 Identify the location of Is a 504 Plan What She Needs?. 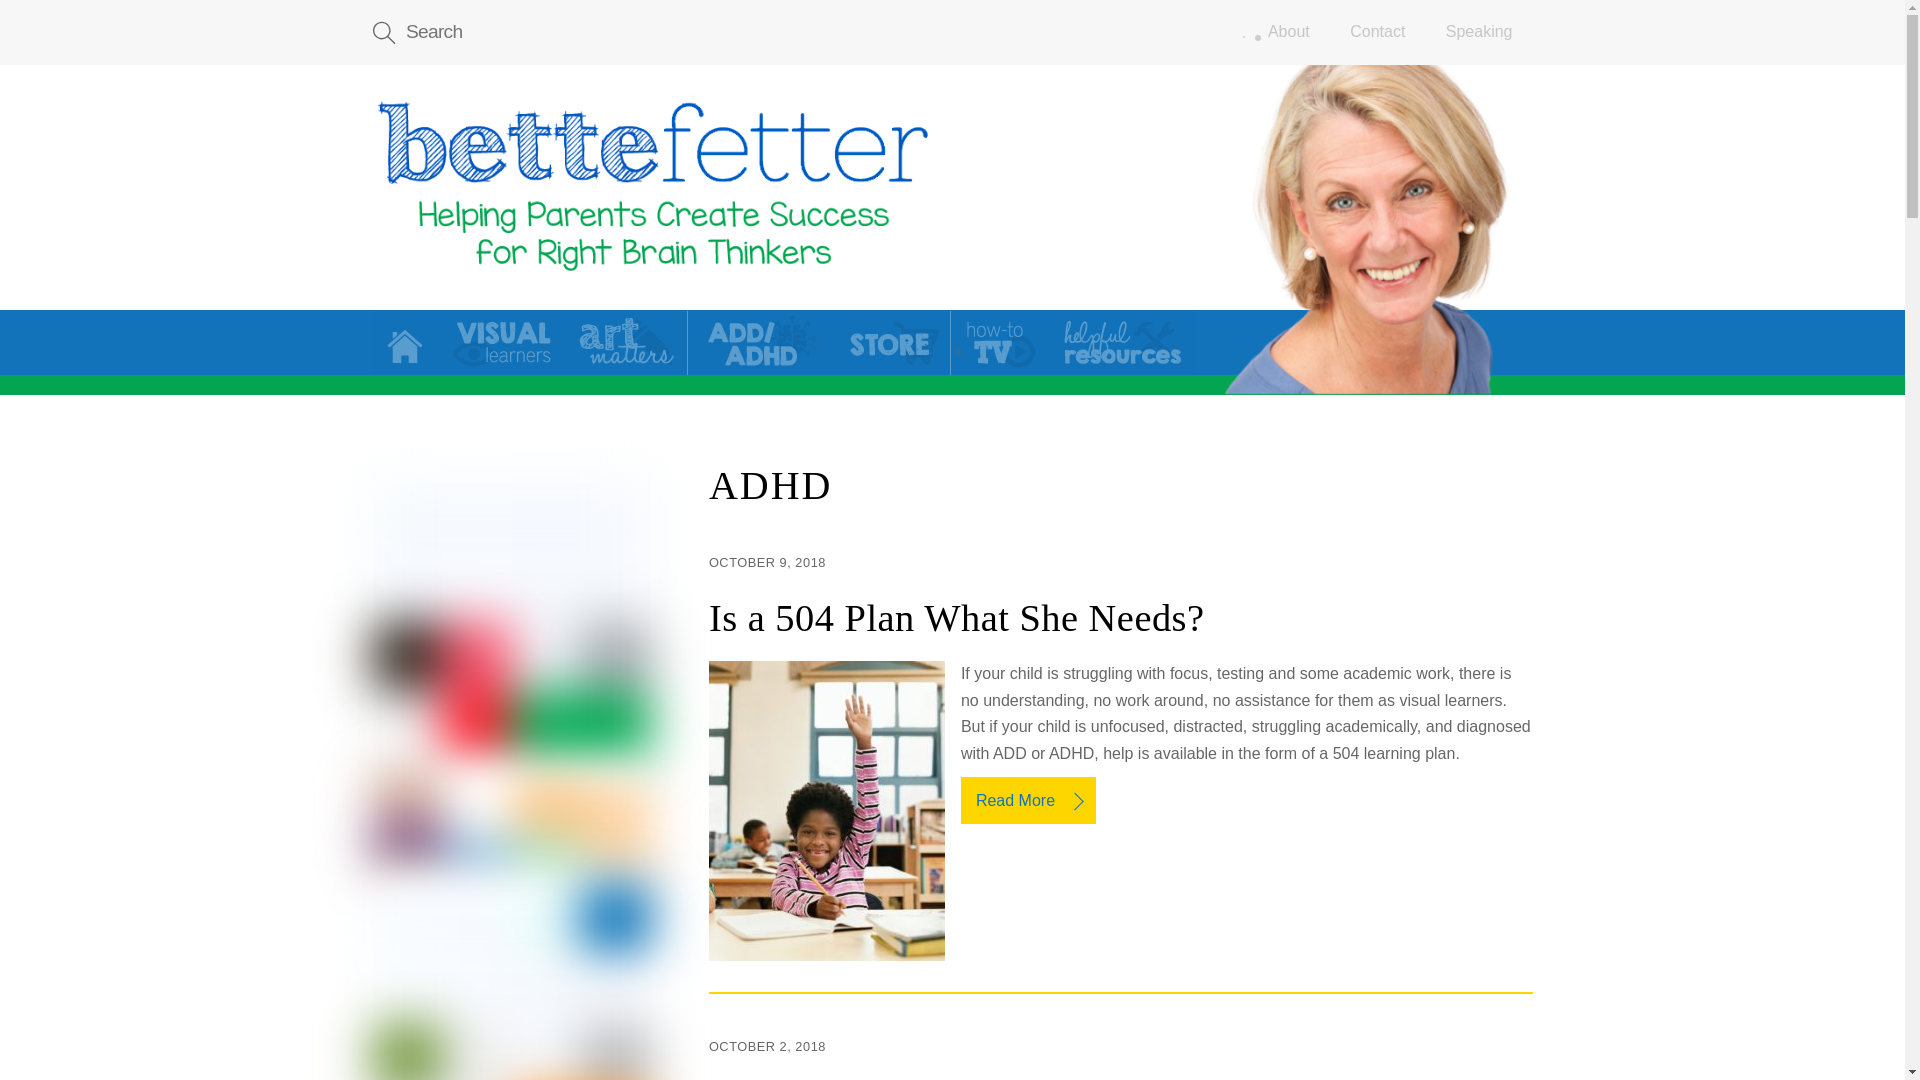
(1378, 229).